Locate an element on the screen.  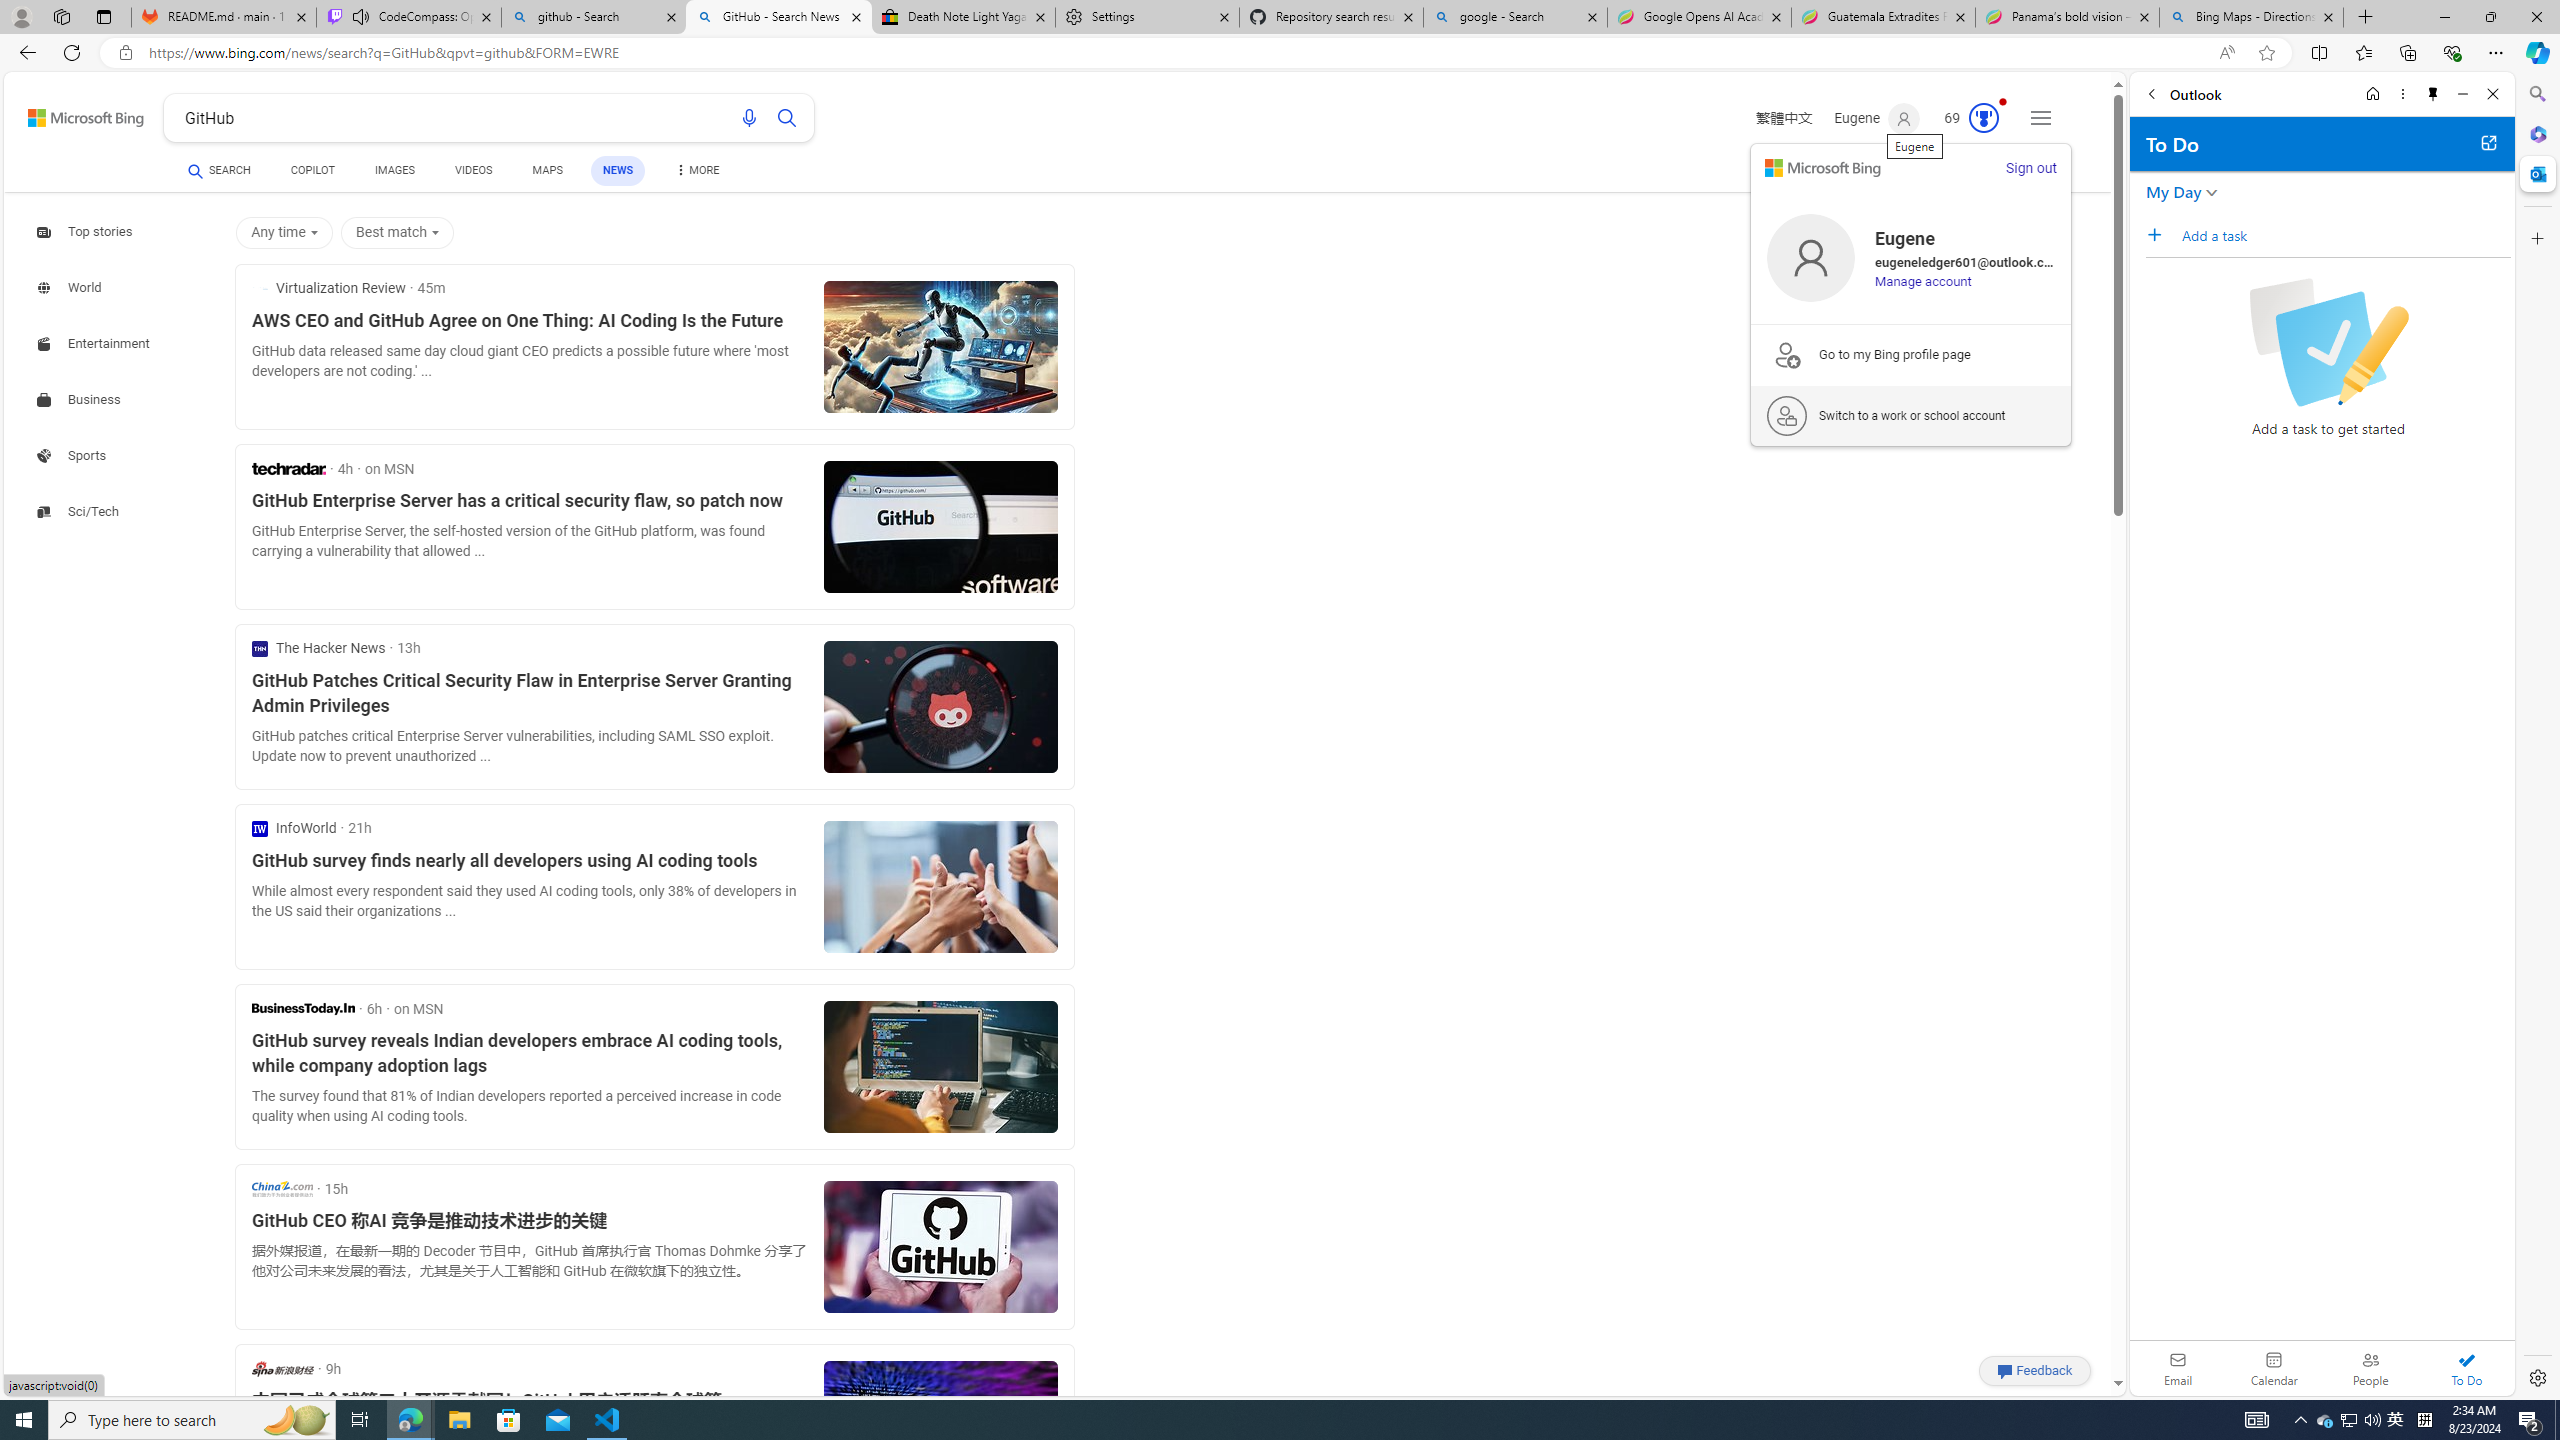
Best match is located at coordinates (400, 233).